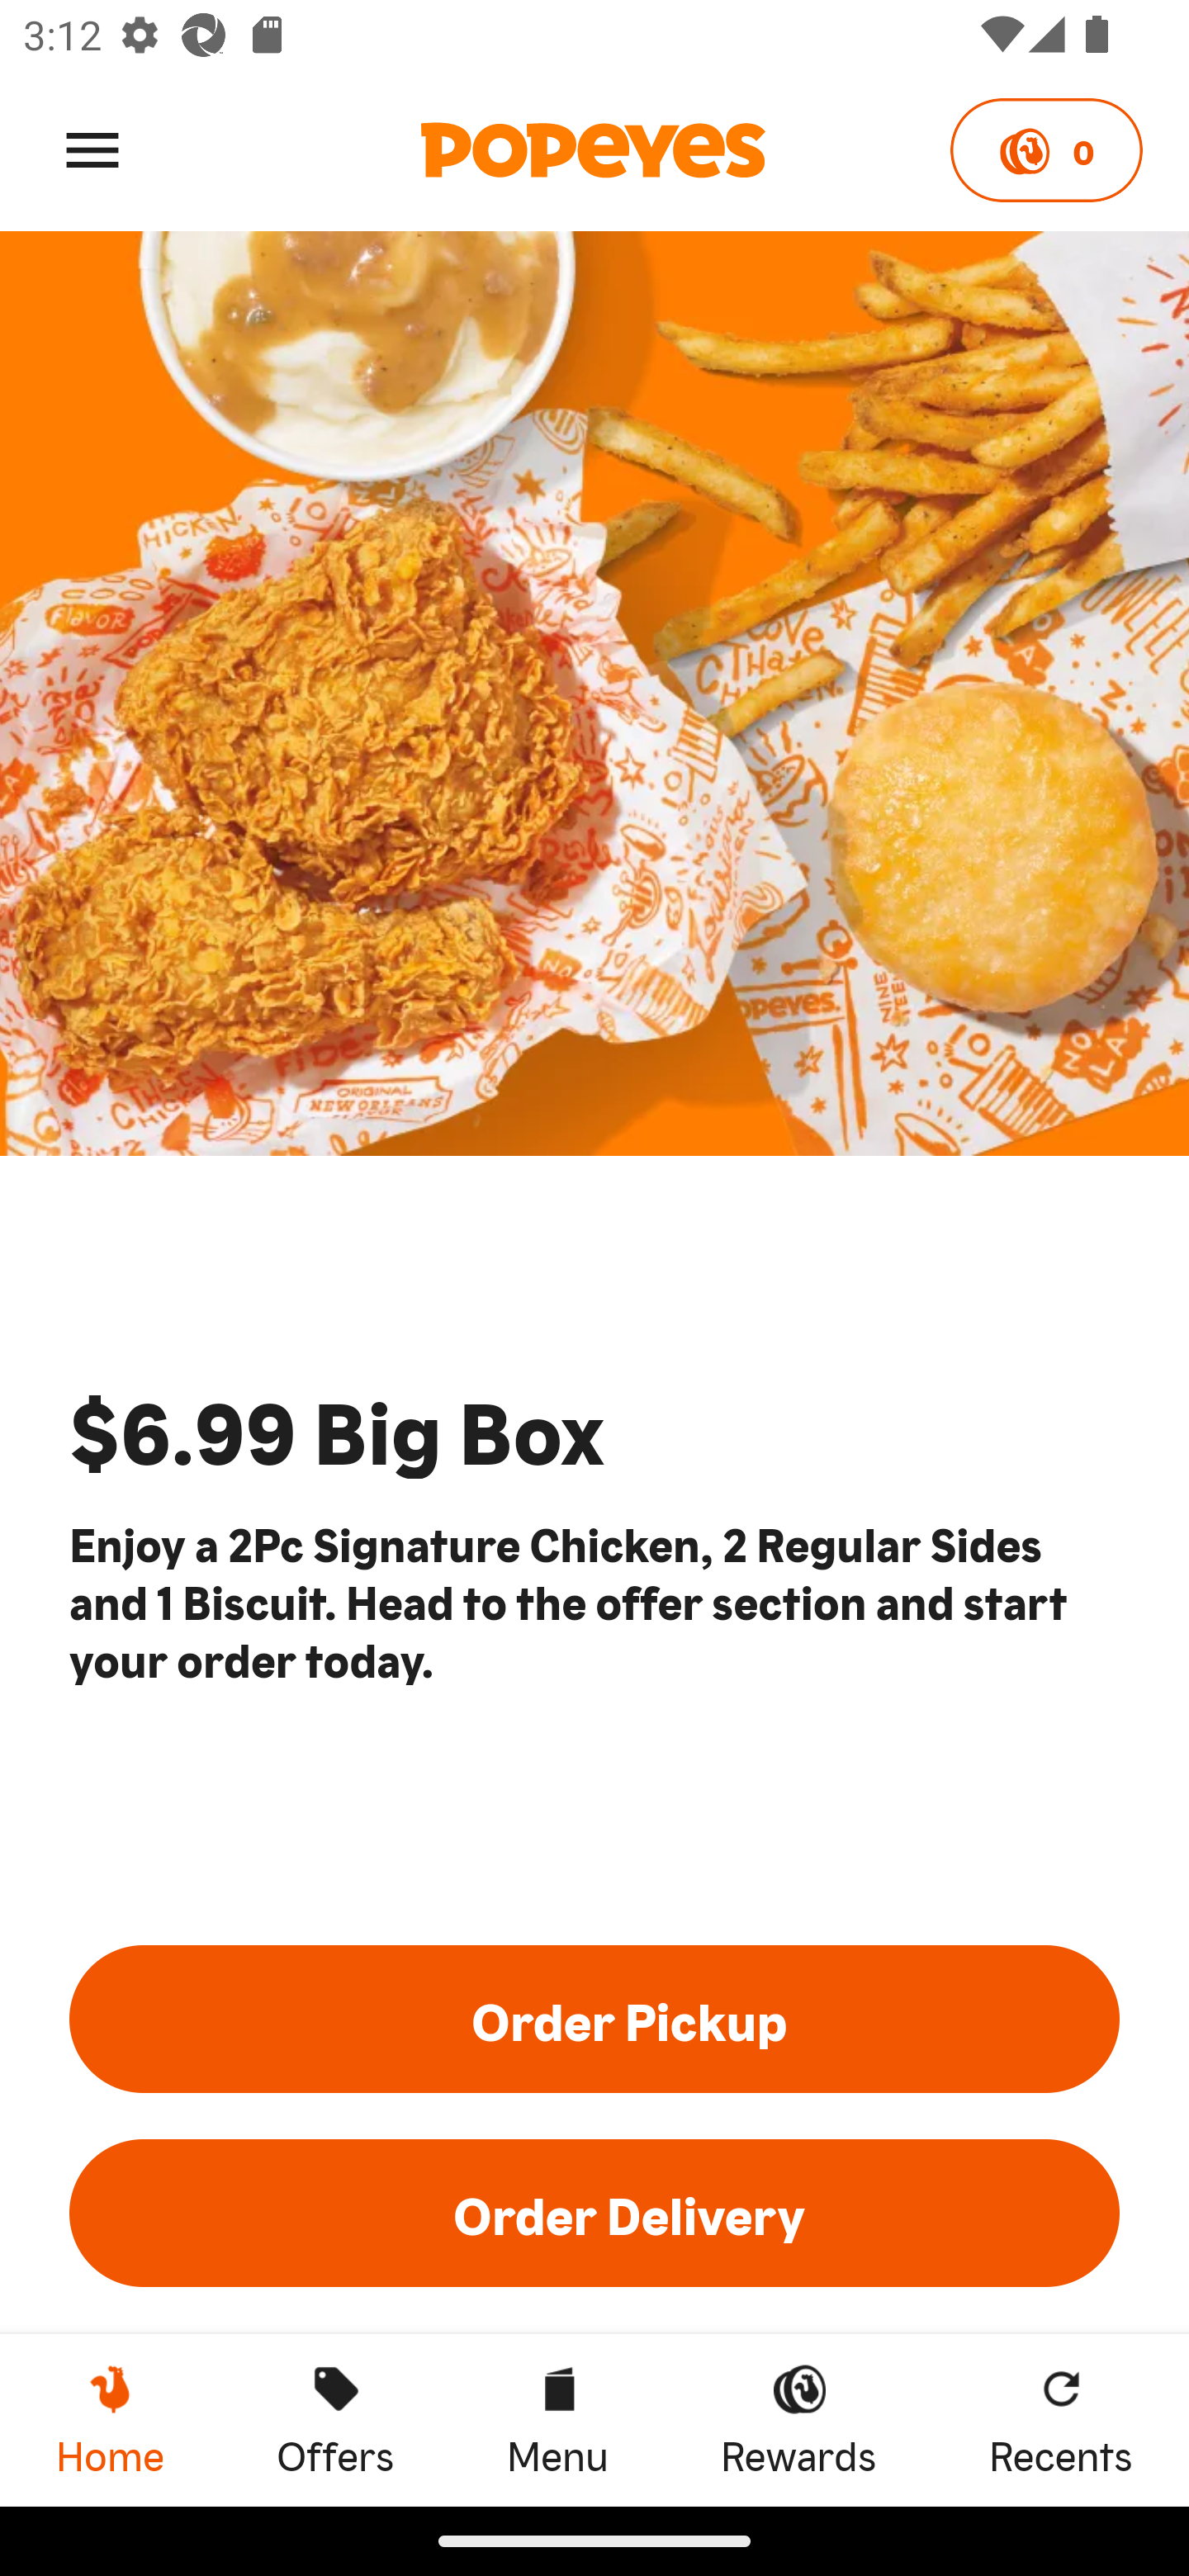 The image size is (1189, 2576). What do you see at coordinates (594, 2018) in the screenshot?
I see `Order Pickup` at bounding box center [594, 2018].